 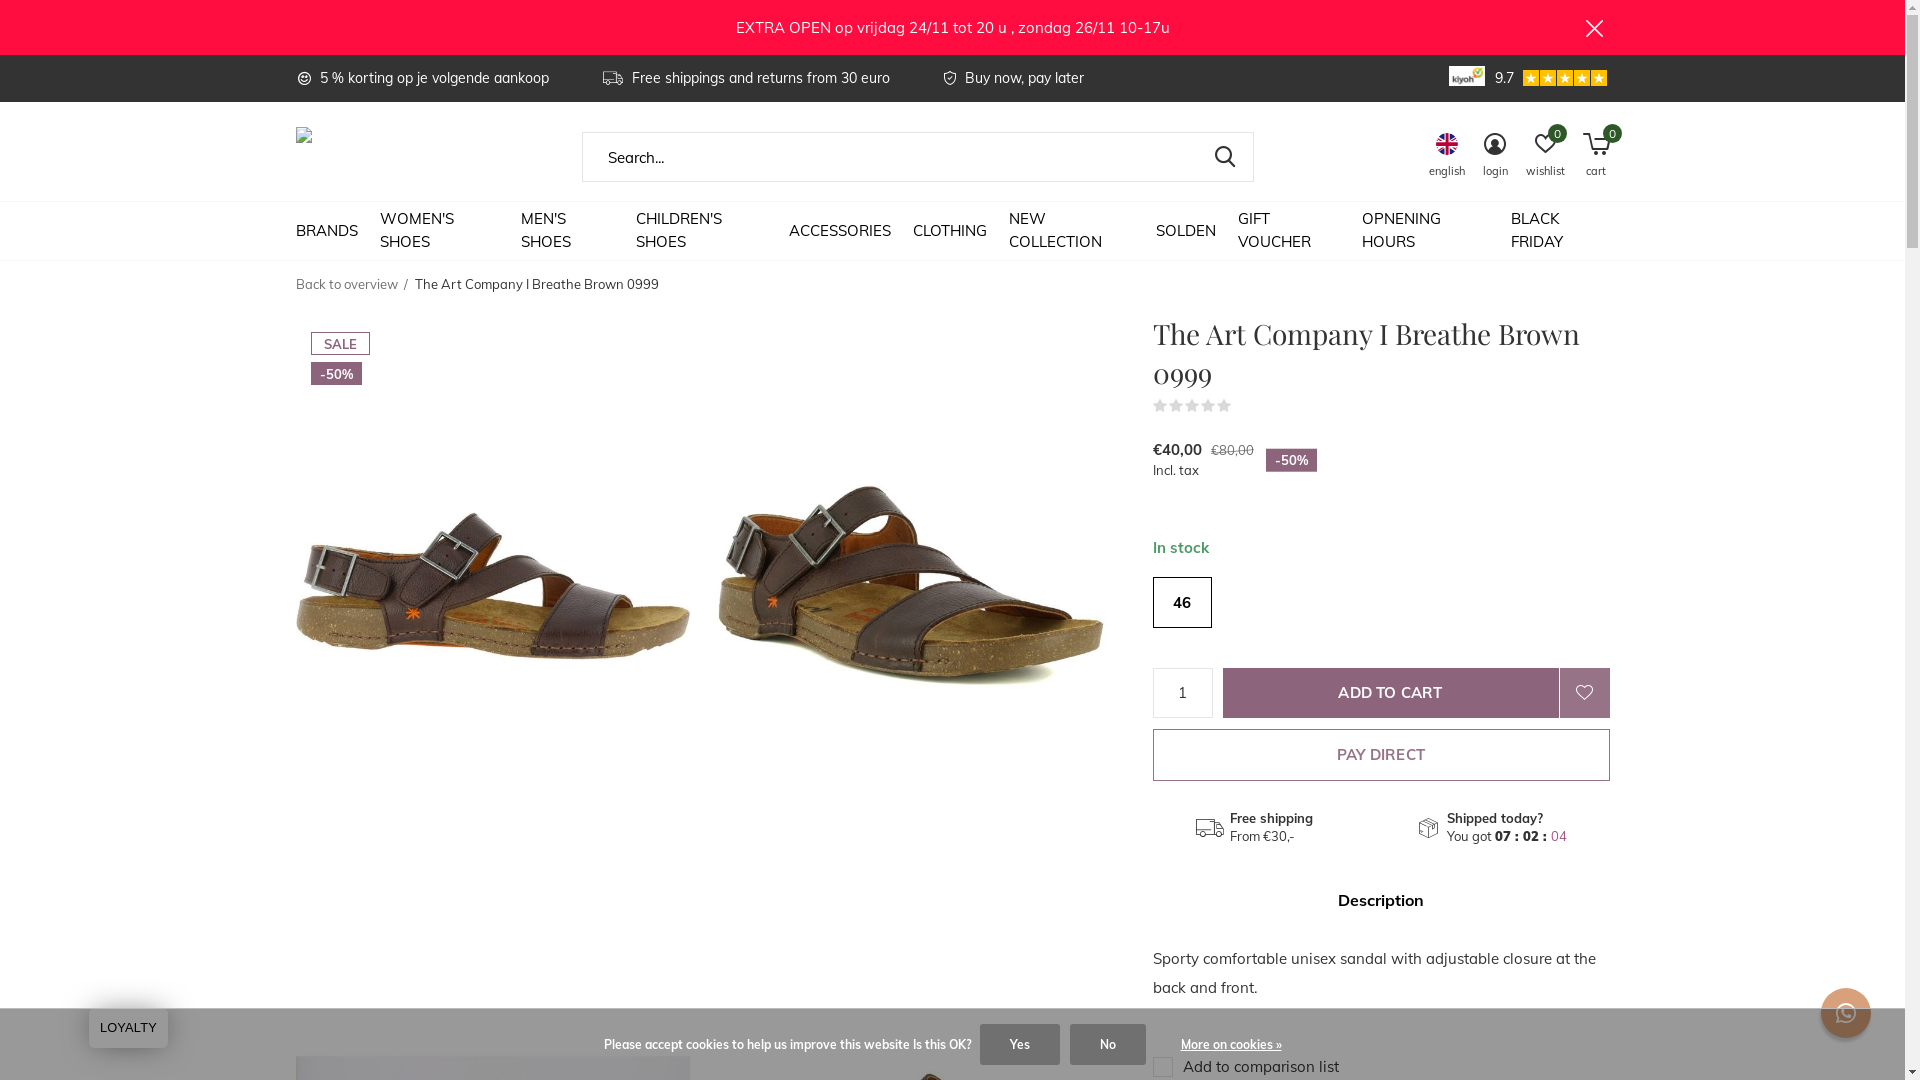 What do you see at coordinates (1494, 158) in the screenshot?
I see `login` at bounding box center [1494, 158].